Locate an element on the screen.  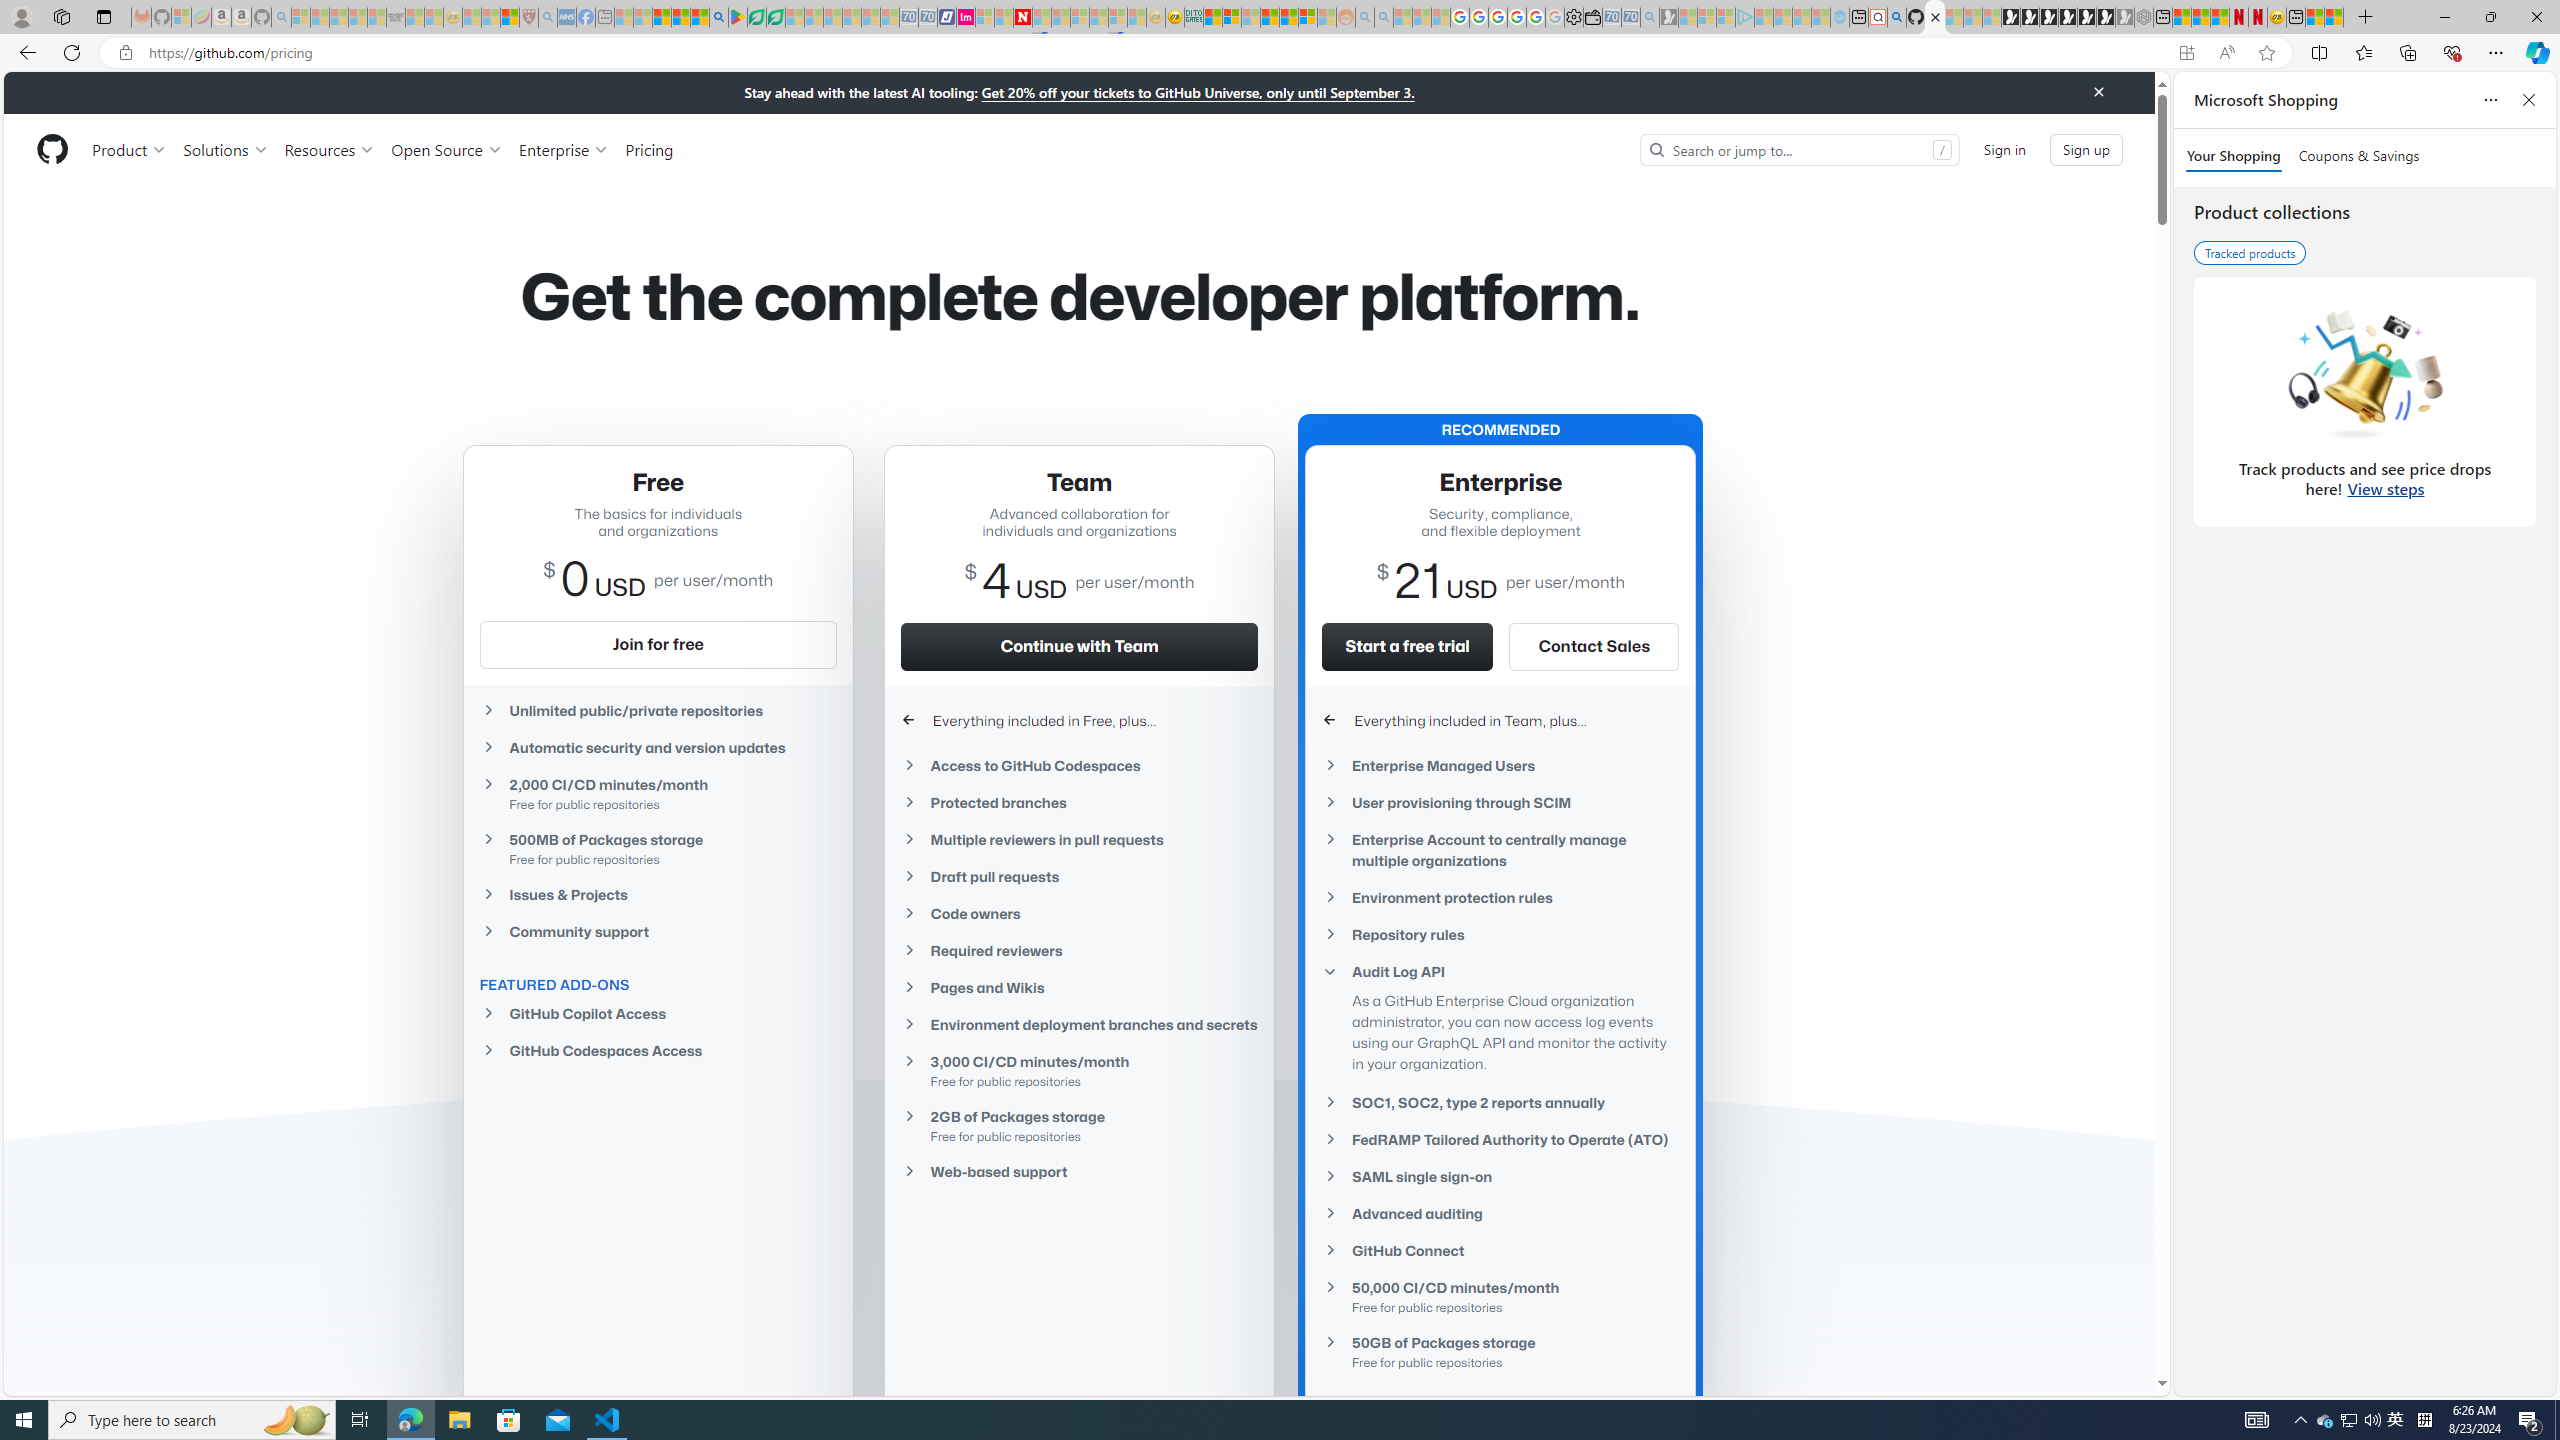
GitHub Connect is located at coordinates (1500, 1250).